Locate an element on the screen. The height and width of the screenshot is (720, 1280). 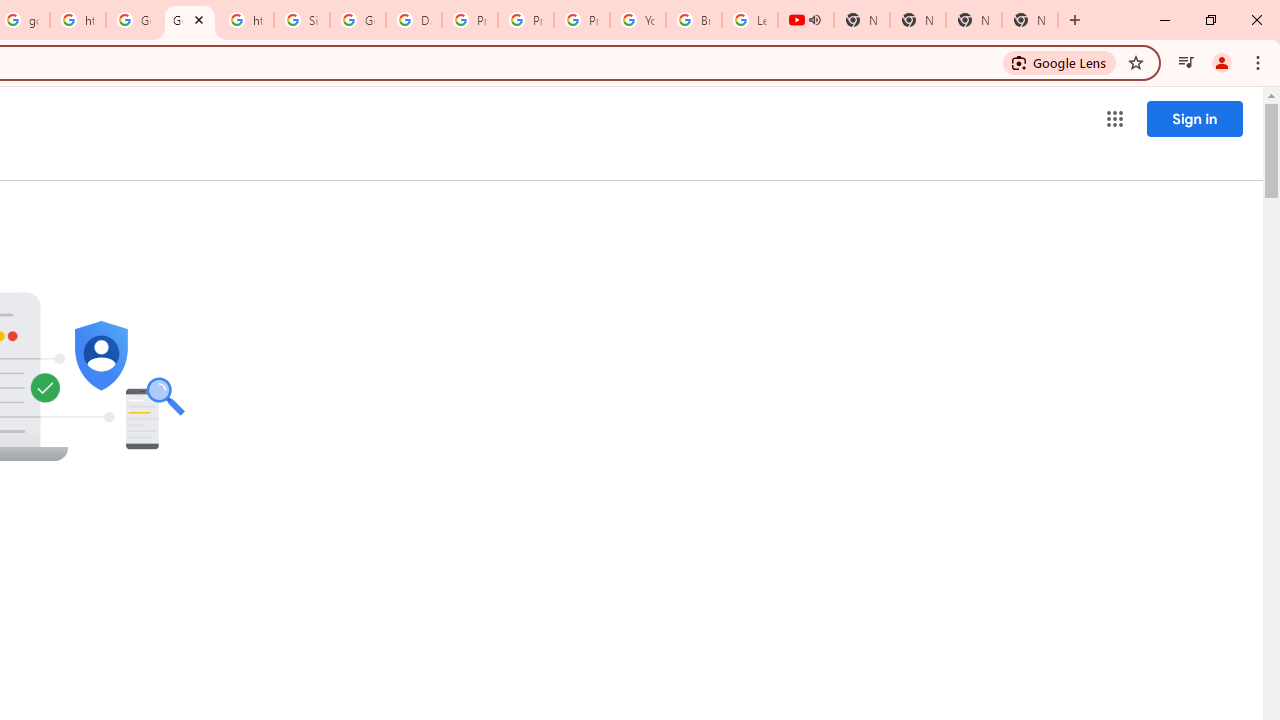
Privacy Help Center - Policies Help is located at coordinates (526, 20).